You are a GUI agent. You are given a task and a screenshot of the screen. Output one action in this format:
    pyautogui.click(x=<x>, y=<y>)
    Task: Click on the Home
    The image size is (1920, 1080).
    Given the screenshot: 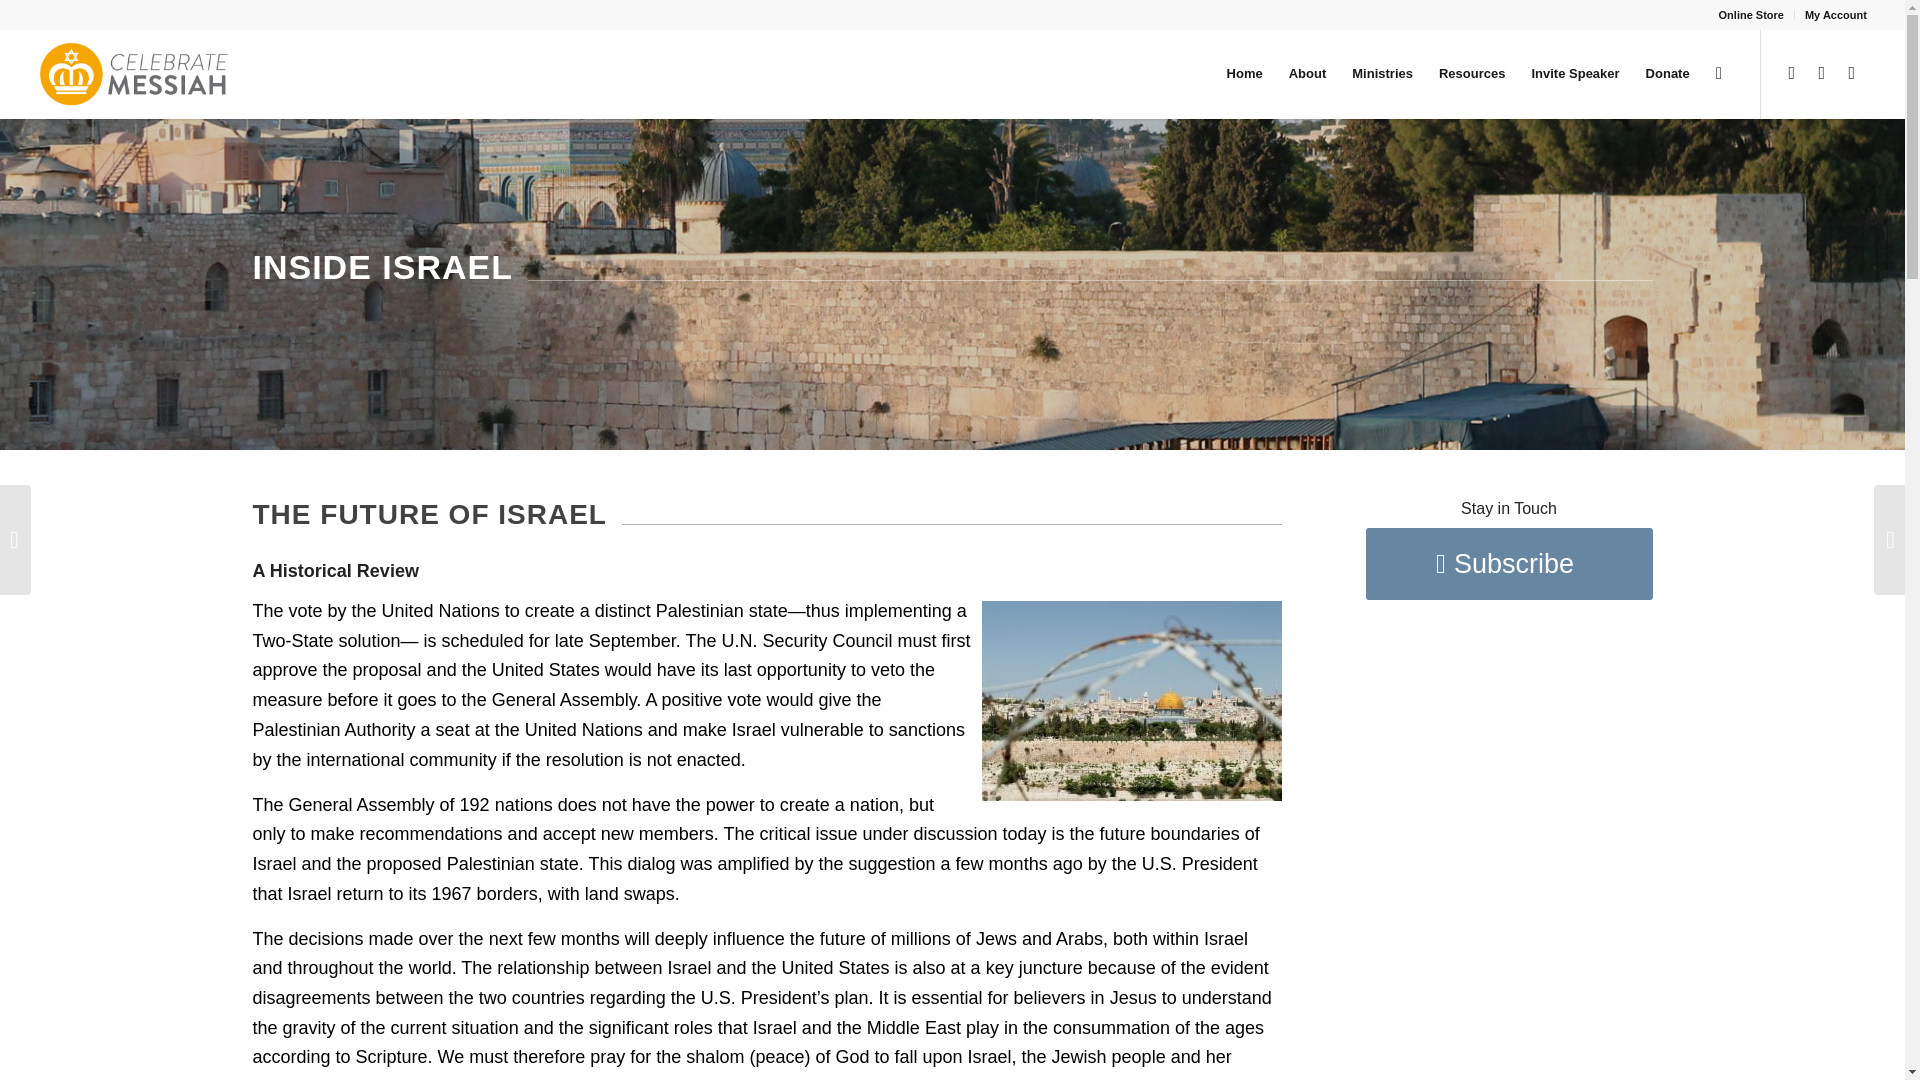 What is the action you would take?
    pyautogui.click(x=1244, y=74)
    